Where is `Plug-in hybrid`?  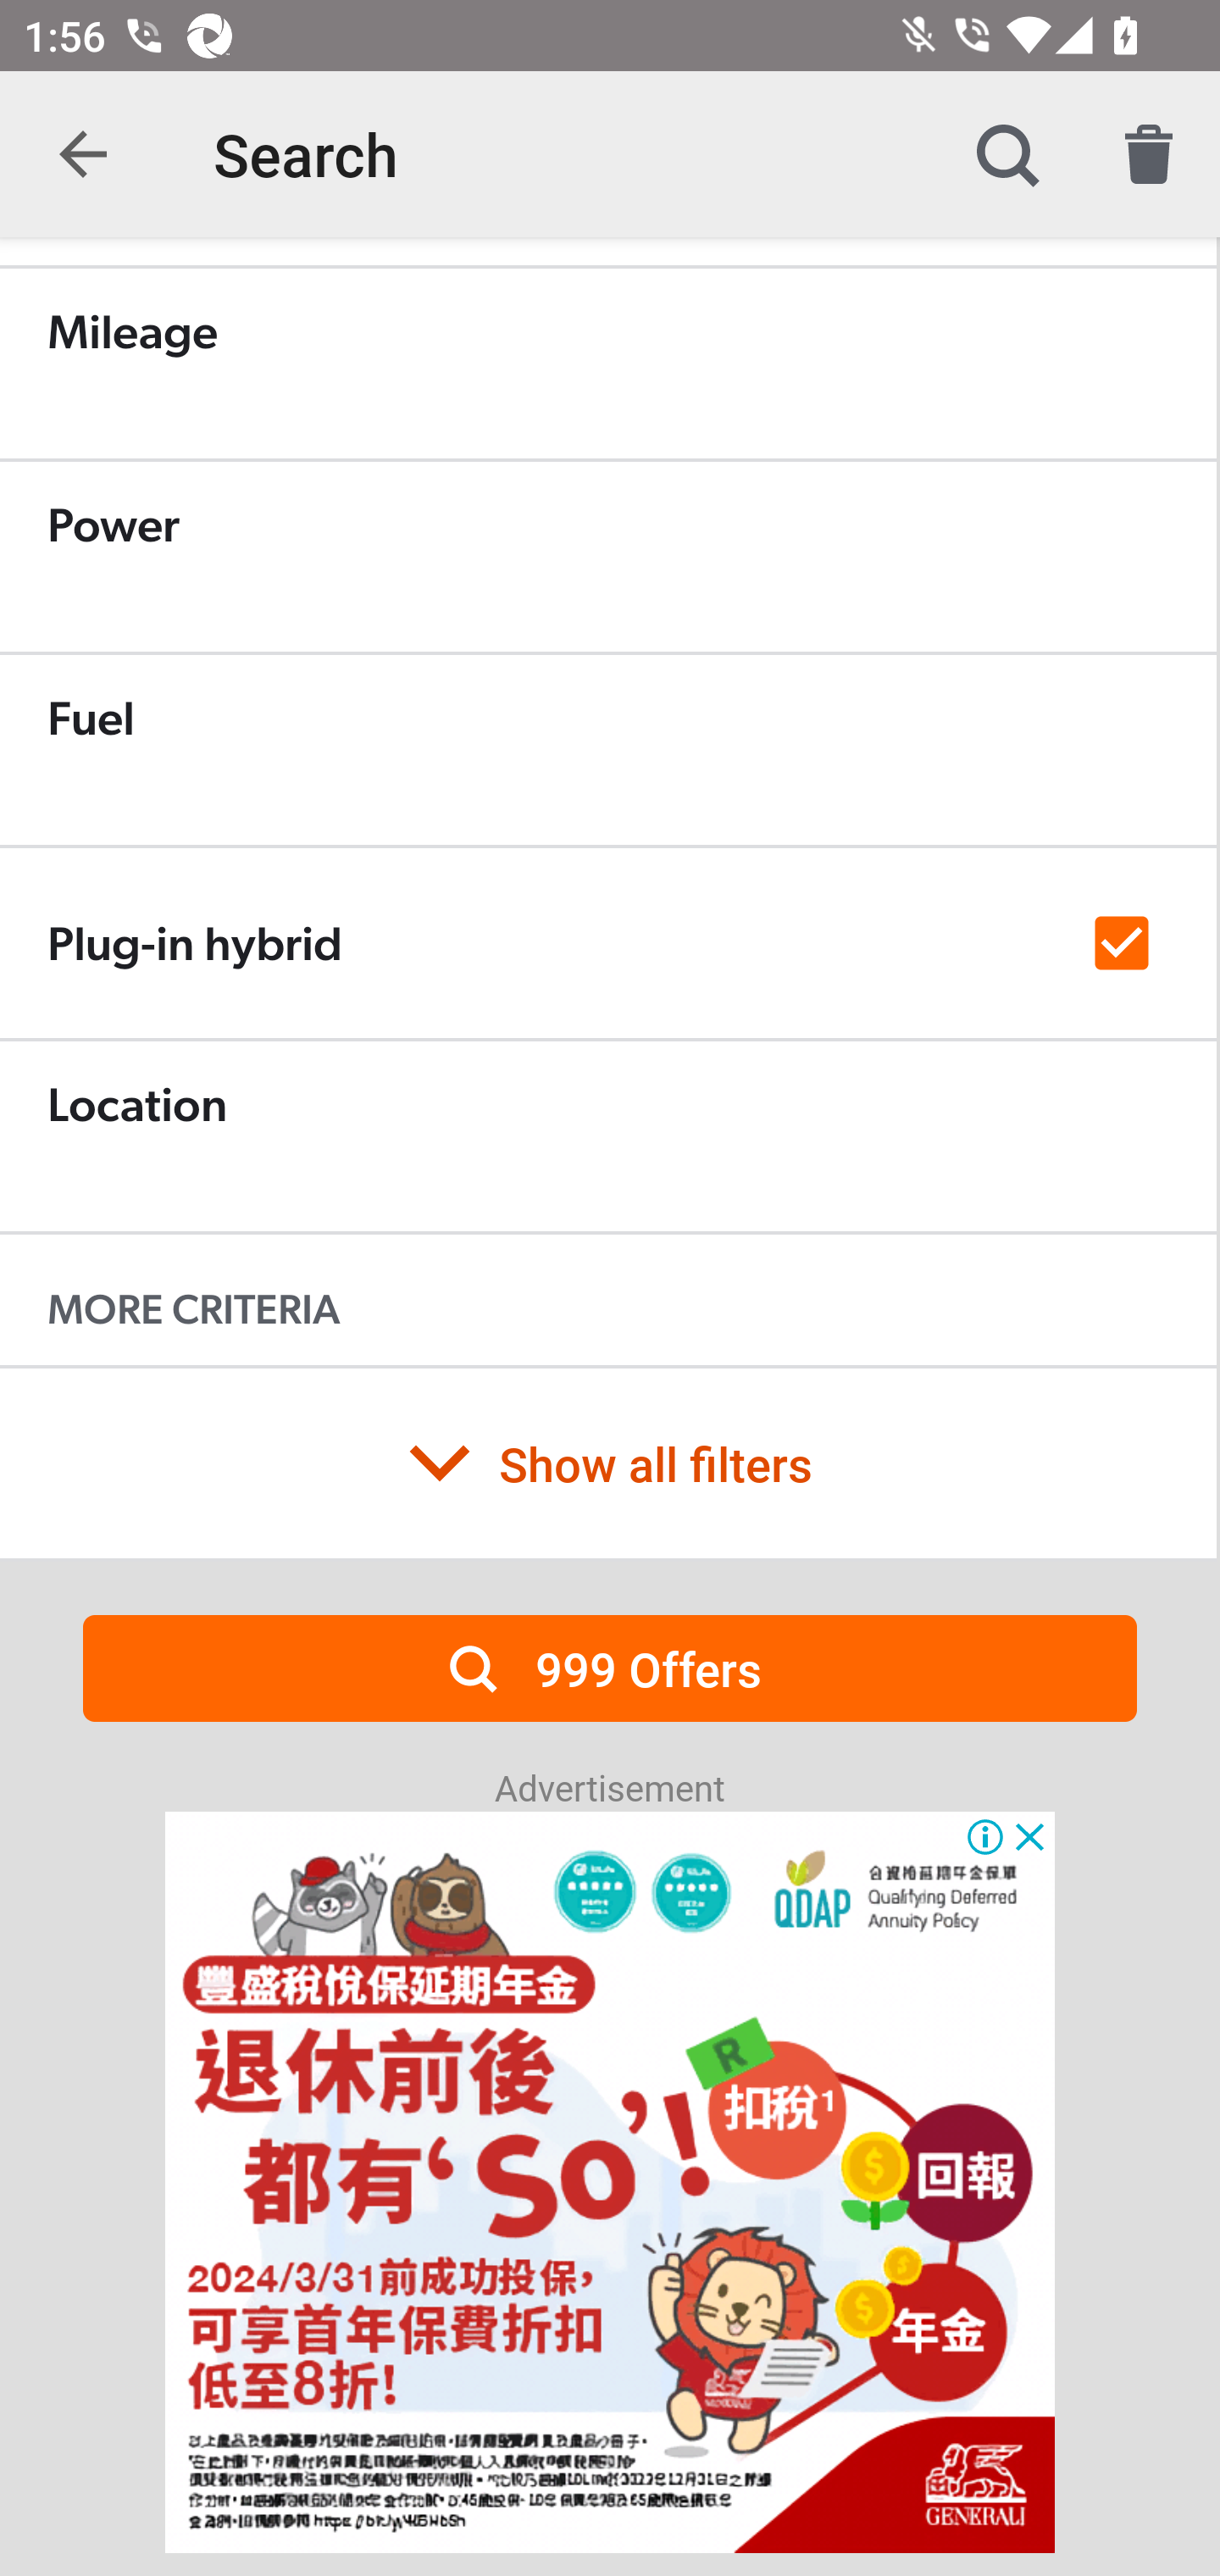 Plug-in hybrid is located at coordinates (608, 942).